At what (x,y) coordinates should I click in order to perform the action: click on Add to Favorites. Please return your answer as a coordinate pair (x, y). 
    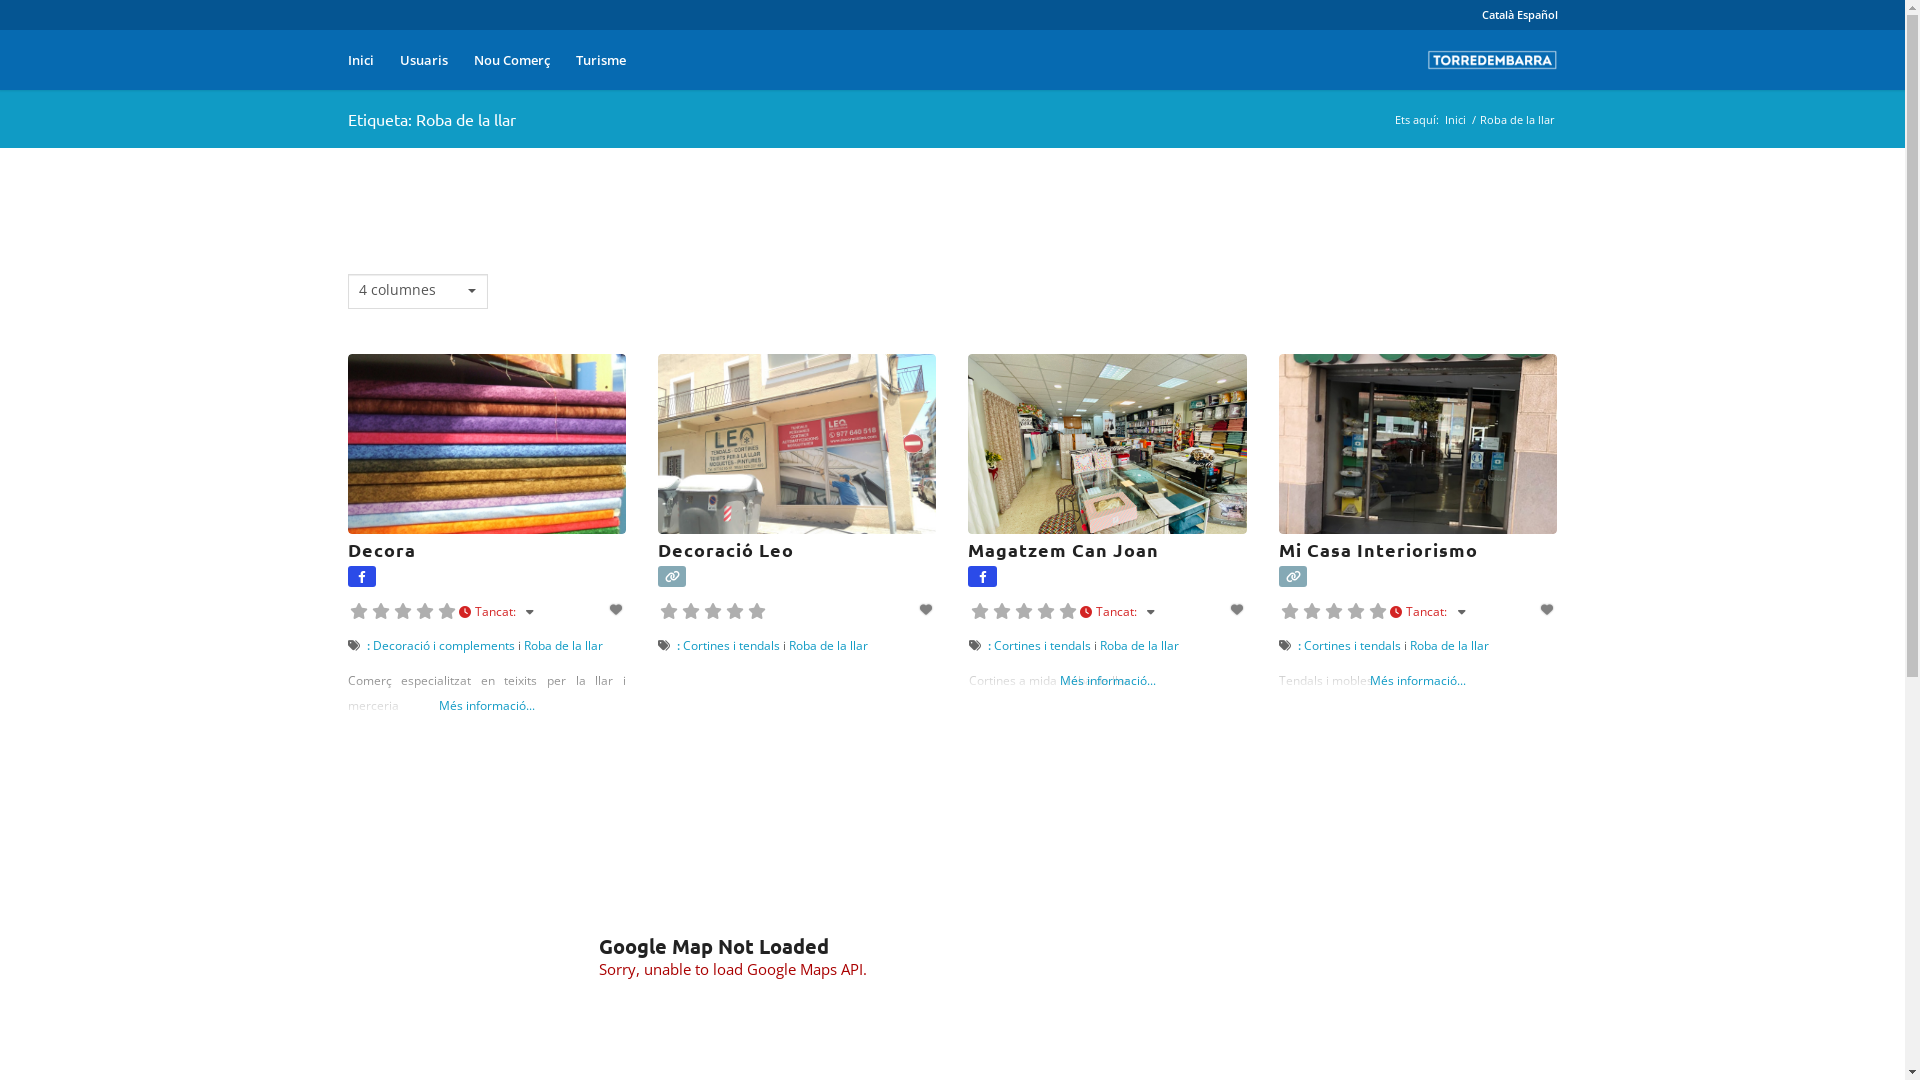
    Looking at the image, I should click on (1549, 610).